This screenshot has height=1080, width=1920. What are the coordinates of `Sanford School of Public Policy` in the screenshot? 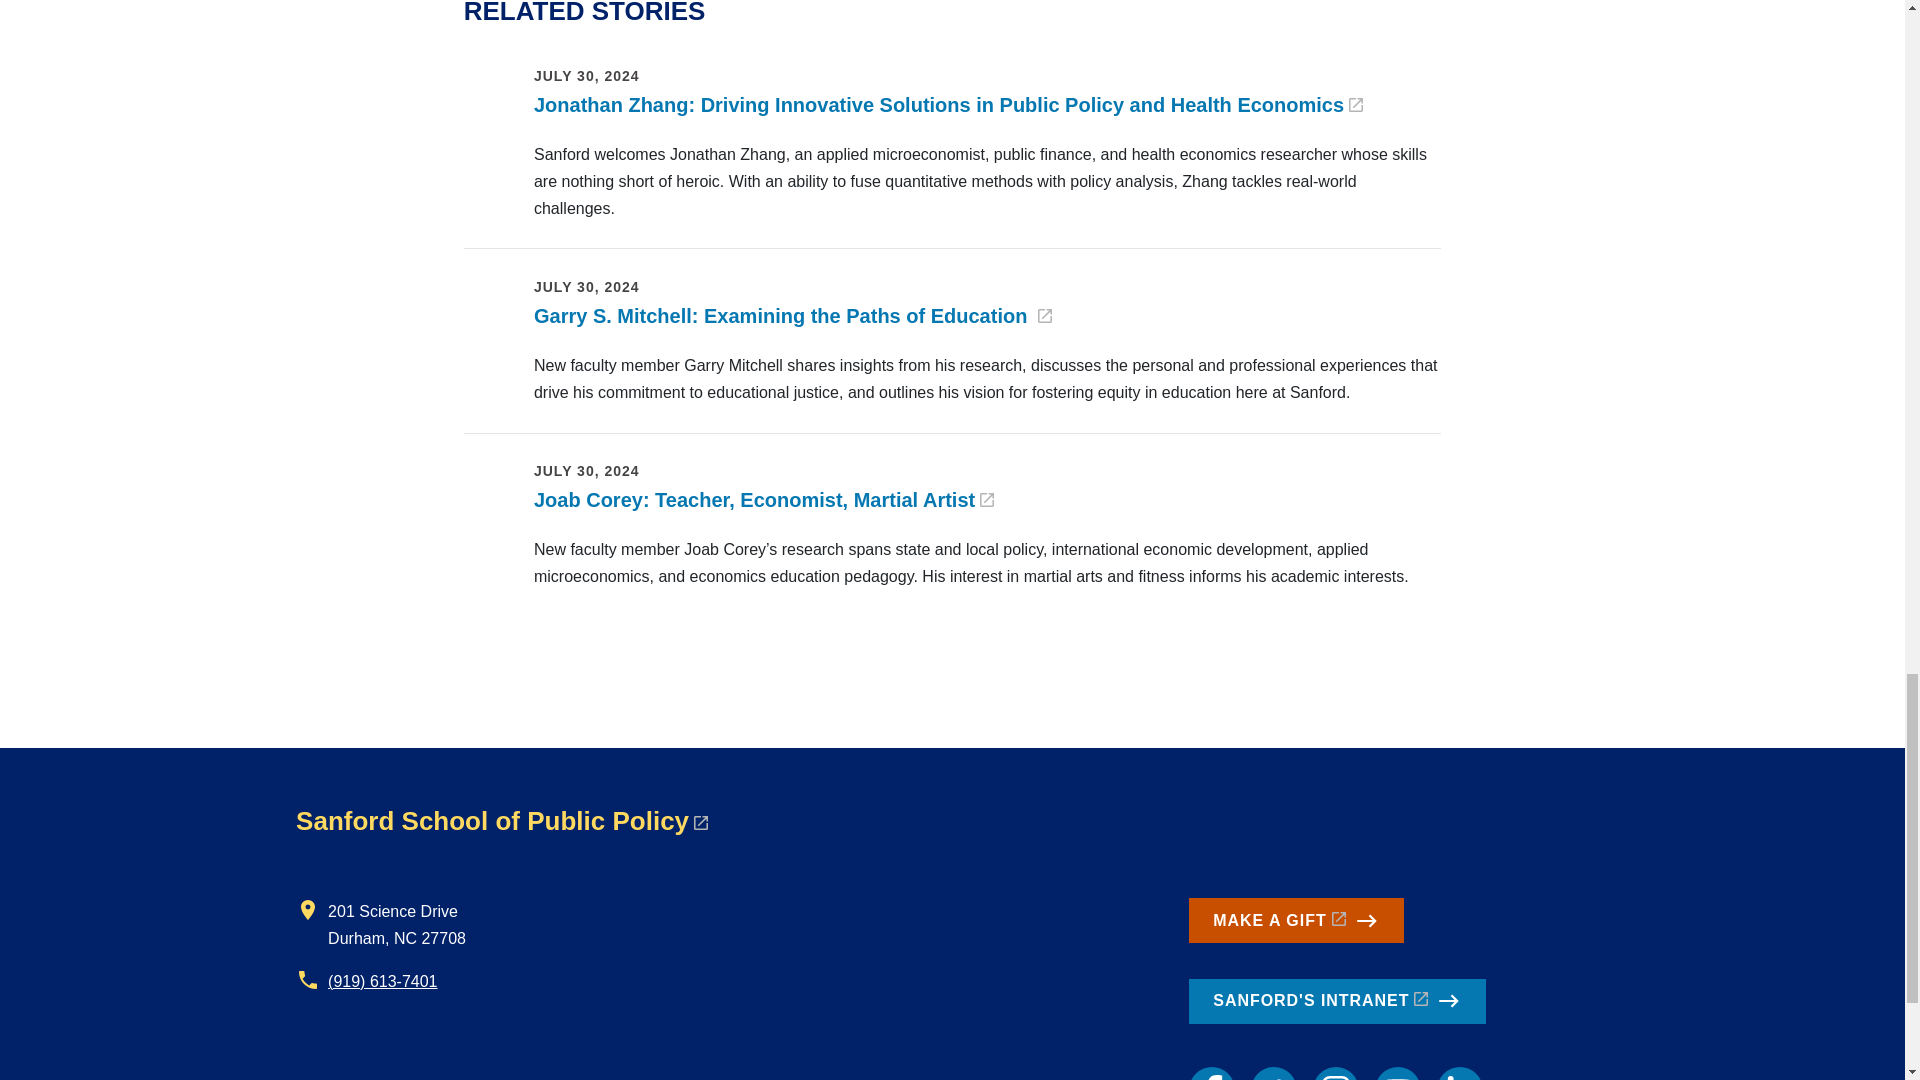 It's located at (502, 820).